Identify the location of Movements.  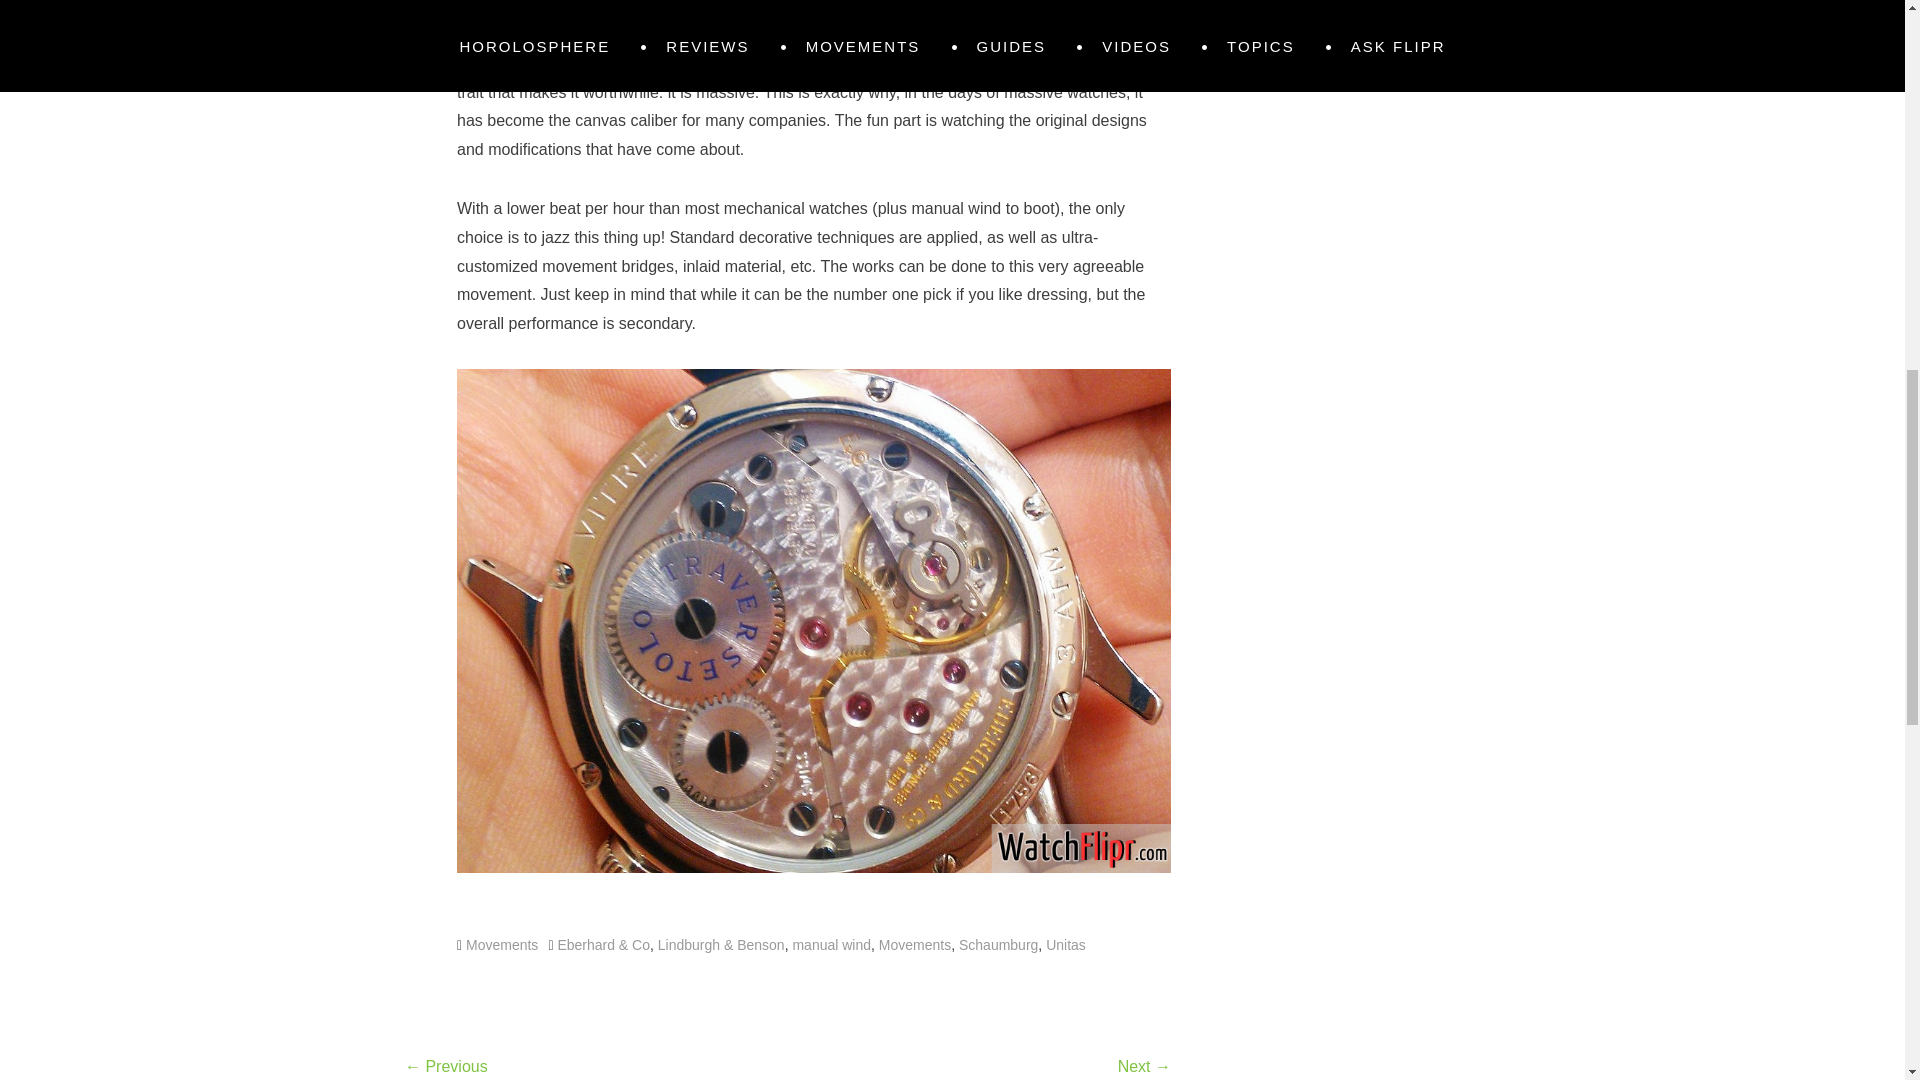
(502, 944).